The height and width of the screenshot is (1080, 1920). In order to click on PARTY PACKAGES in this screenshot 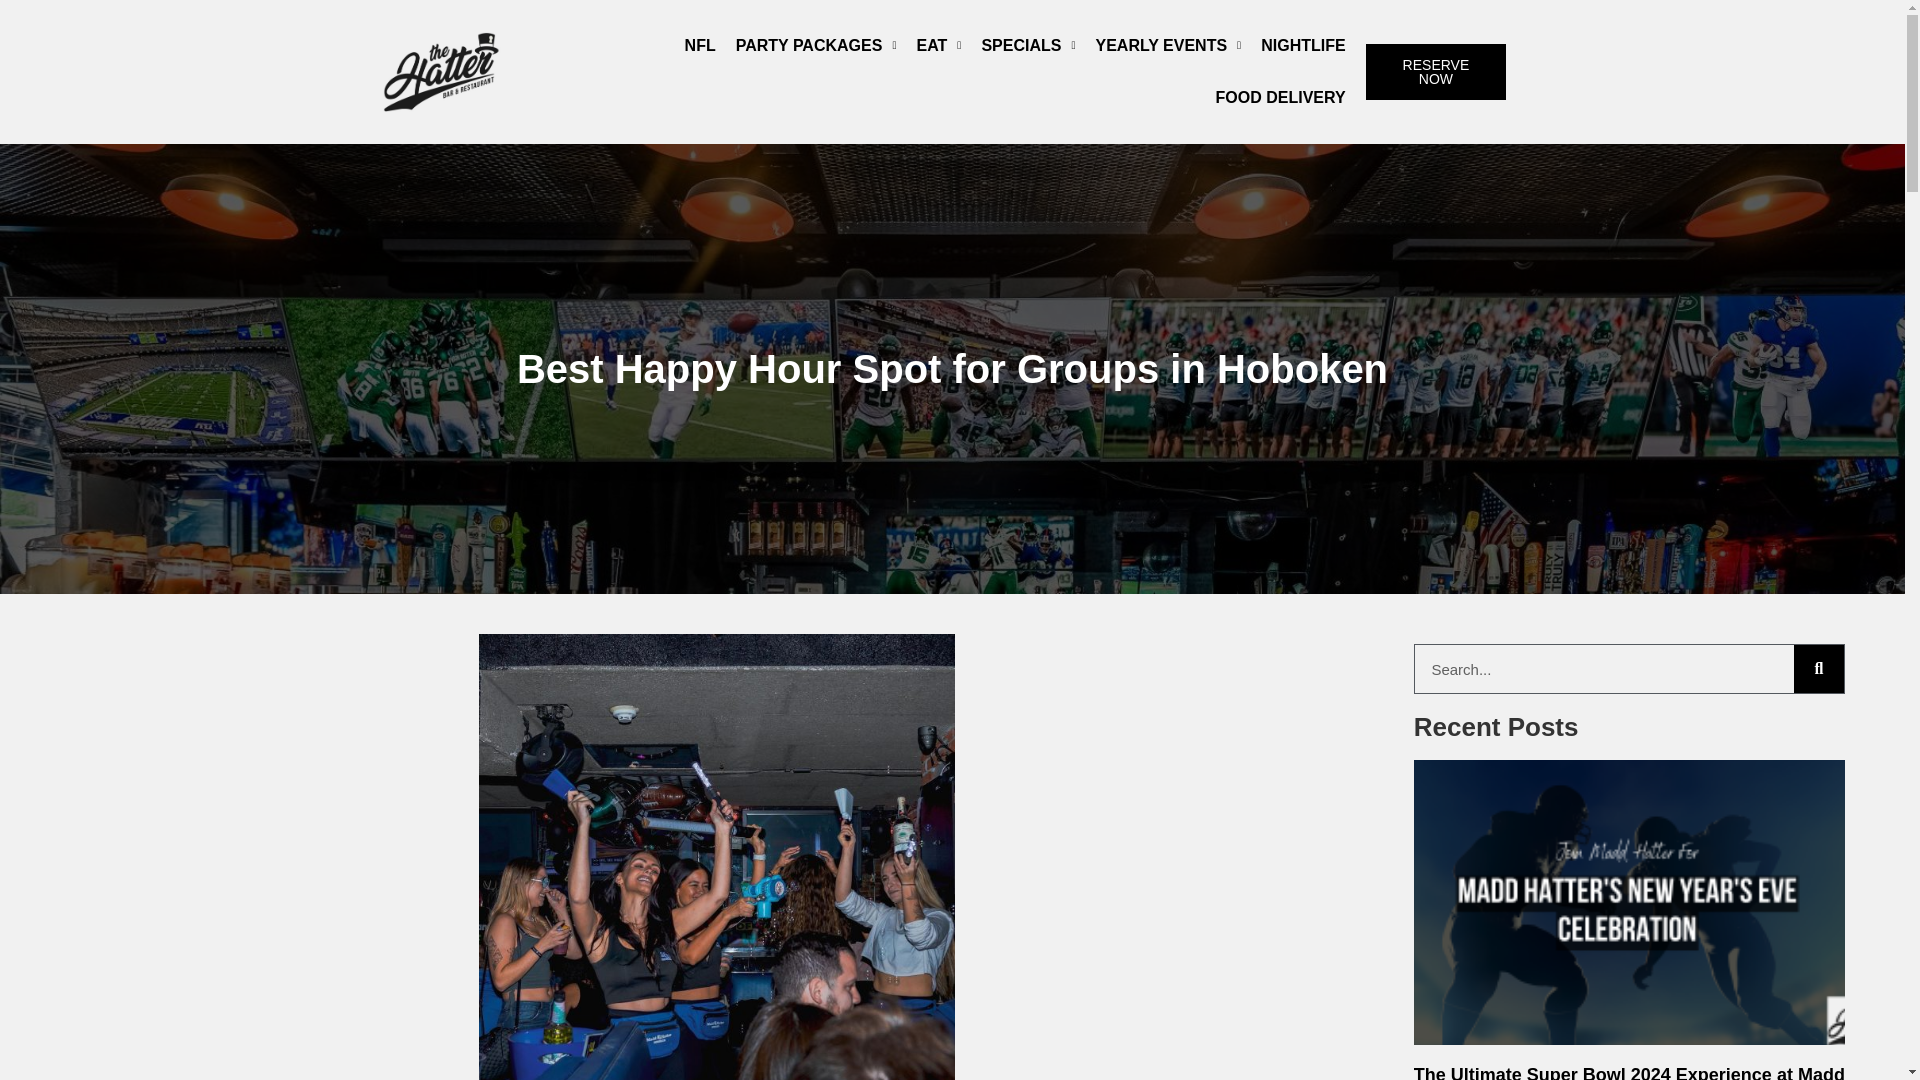, I will do `click(816, 46)`.